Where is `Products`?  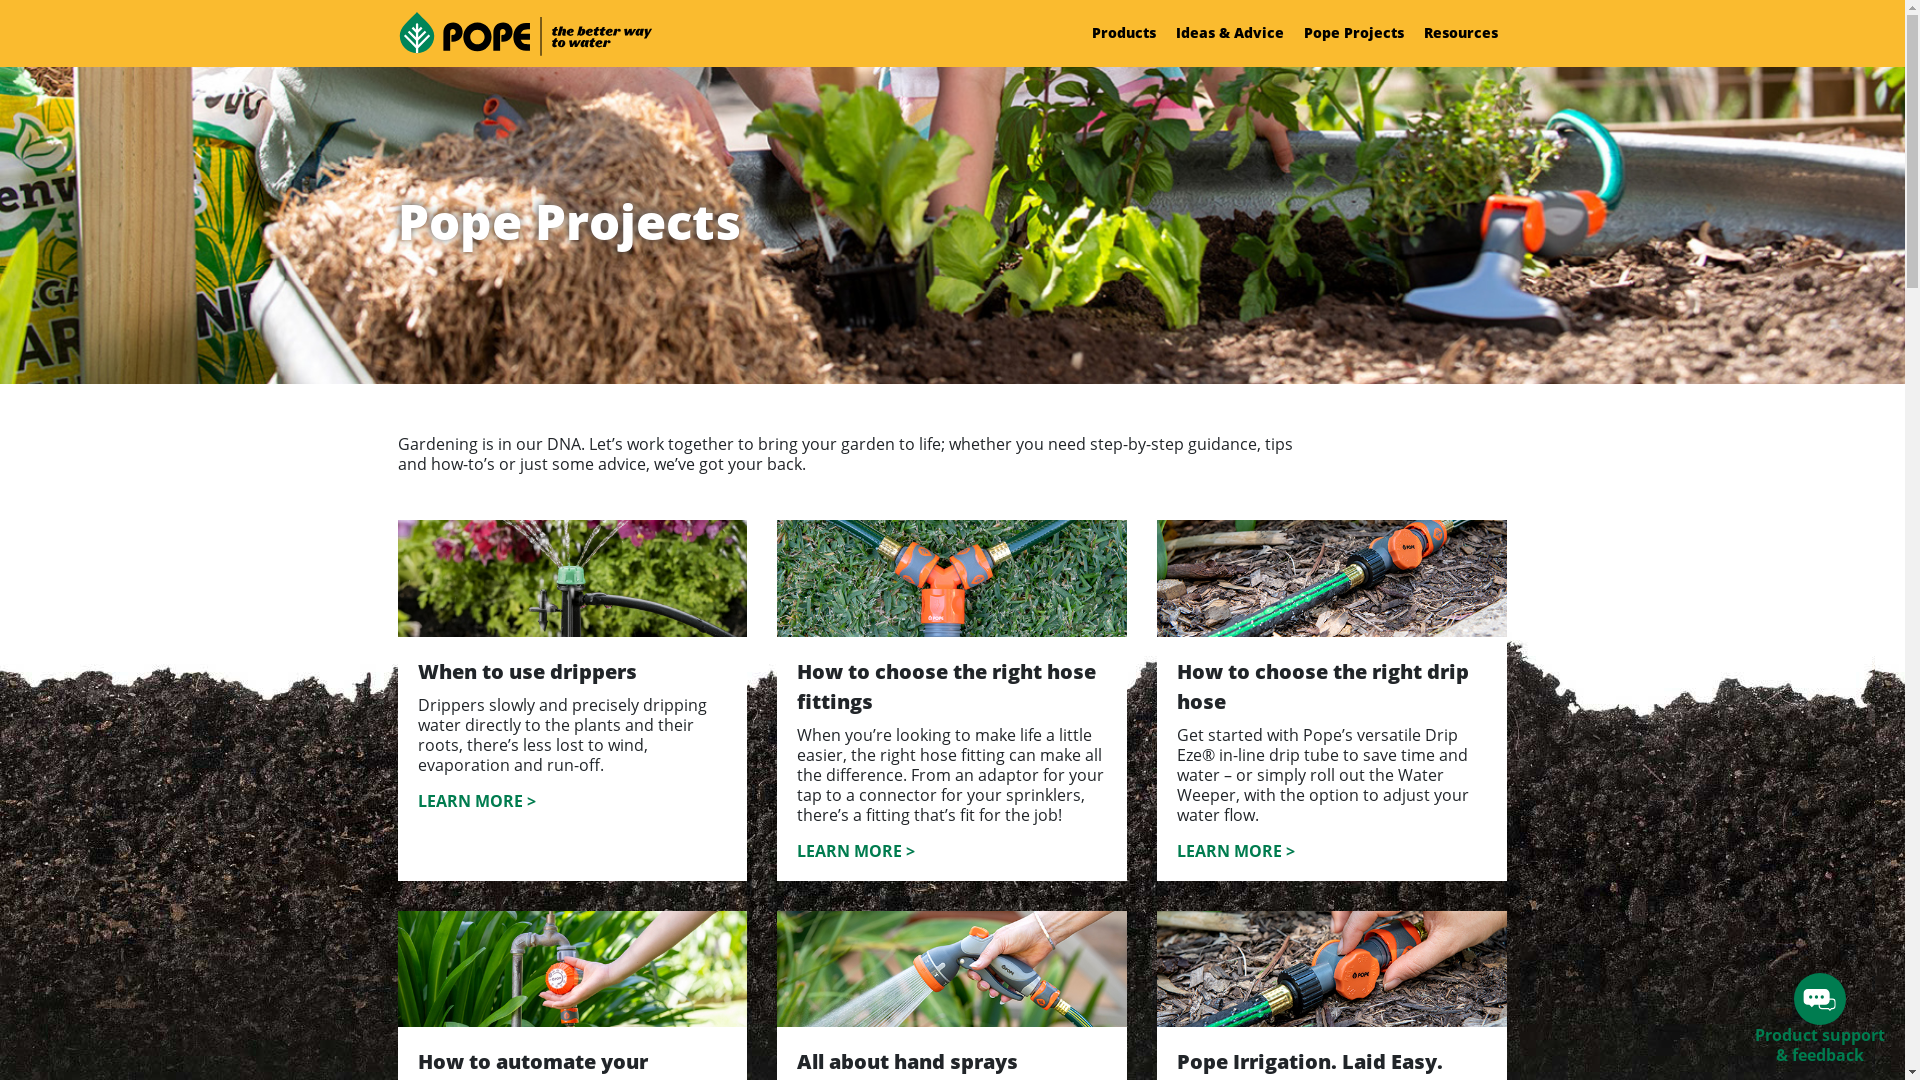
Products is located at coordinates (1124, 33).